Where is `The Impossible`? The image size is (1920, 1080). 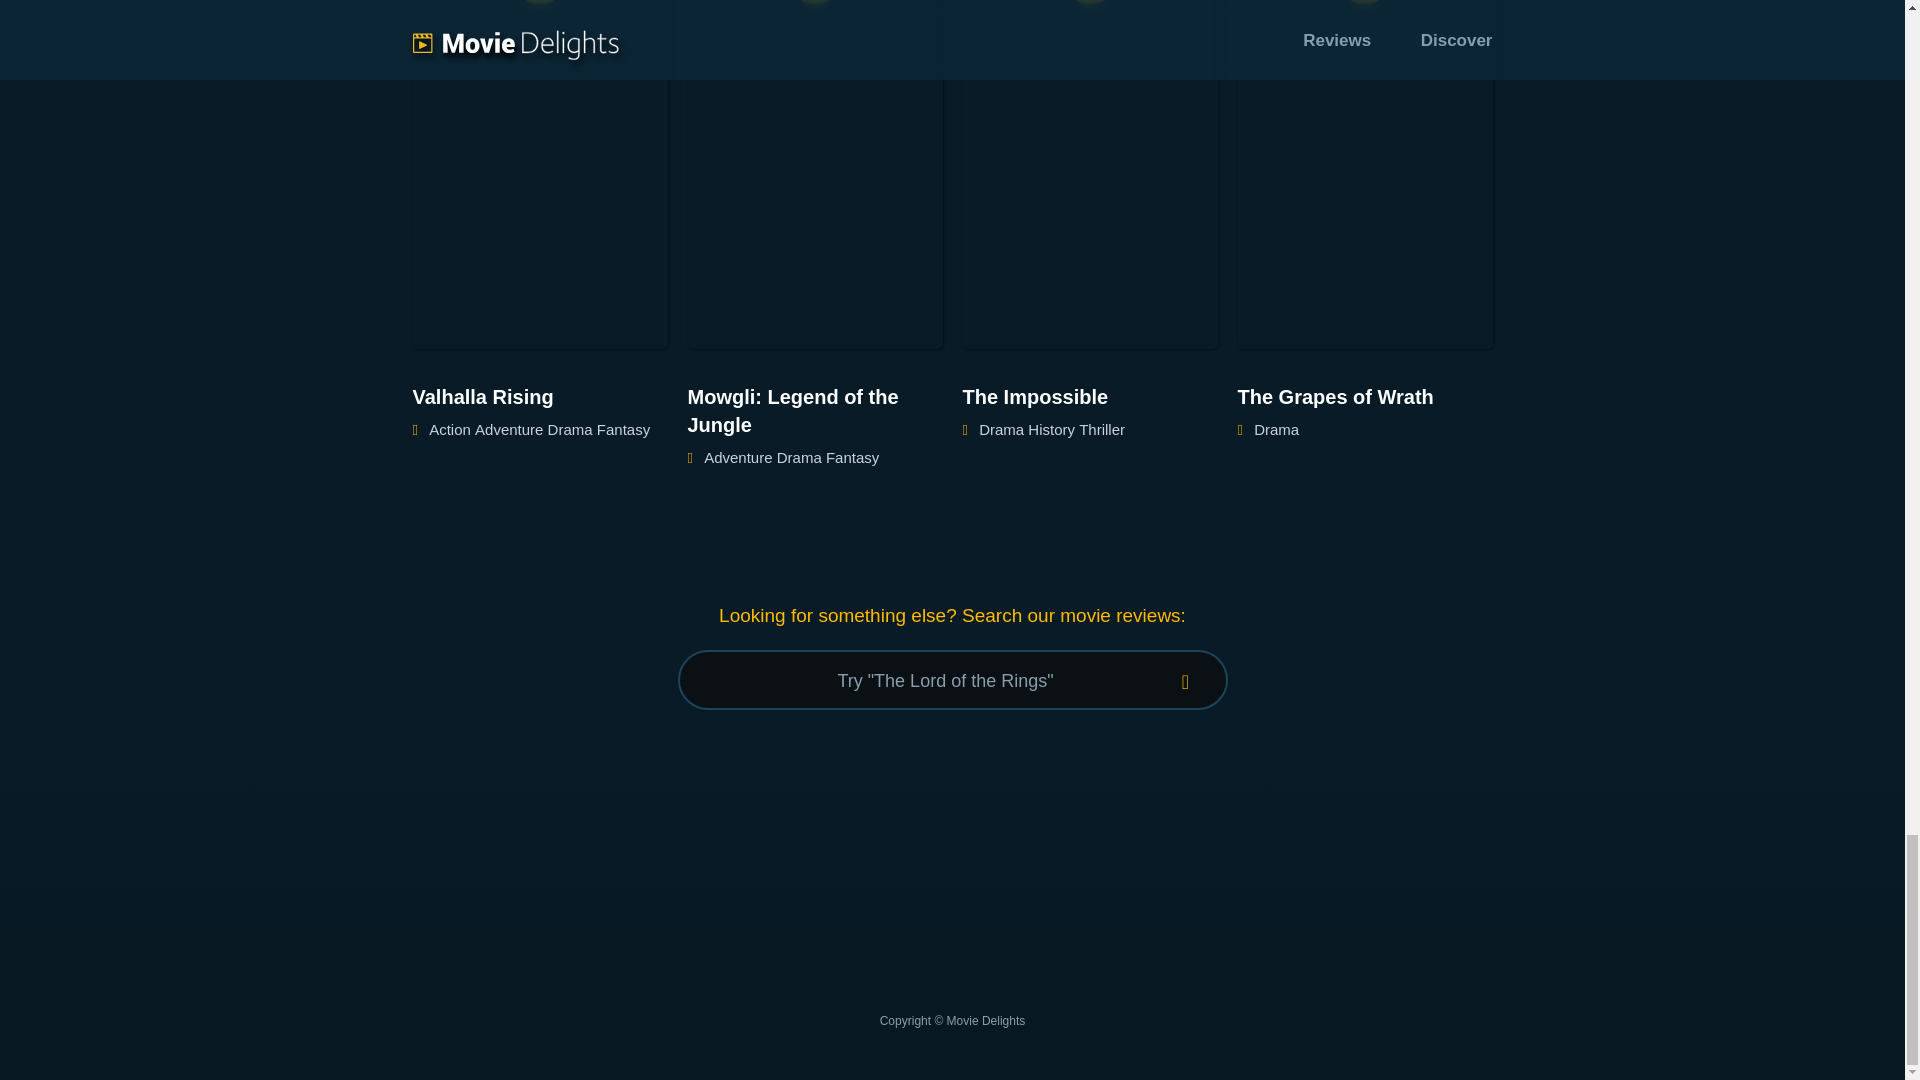 The Impossible is located at coordinates (1089, 397).